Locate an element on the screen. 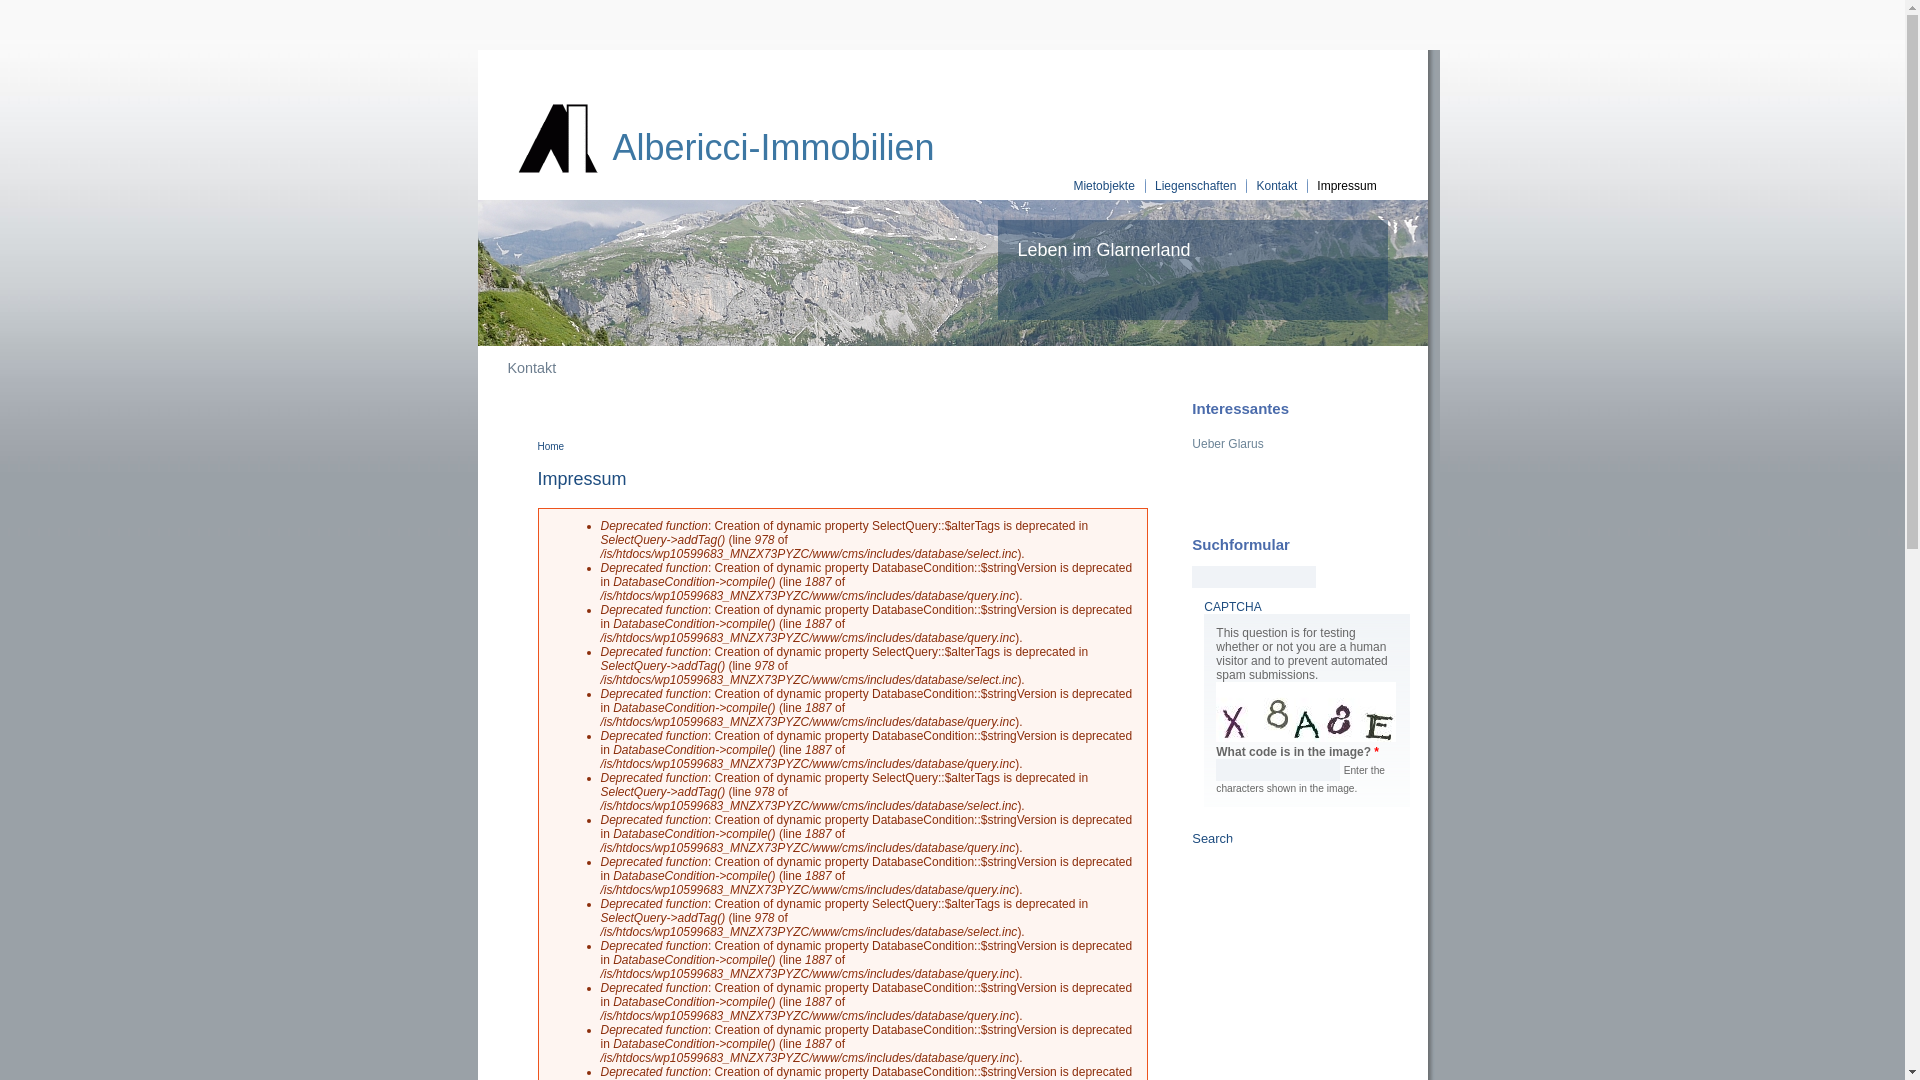  Ueber Glarus is located at coordinates (1300, 444).